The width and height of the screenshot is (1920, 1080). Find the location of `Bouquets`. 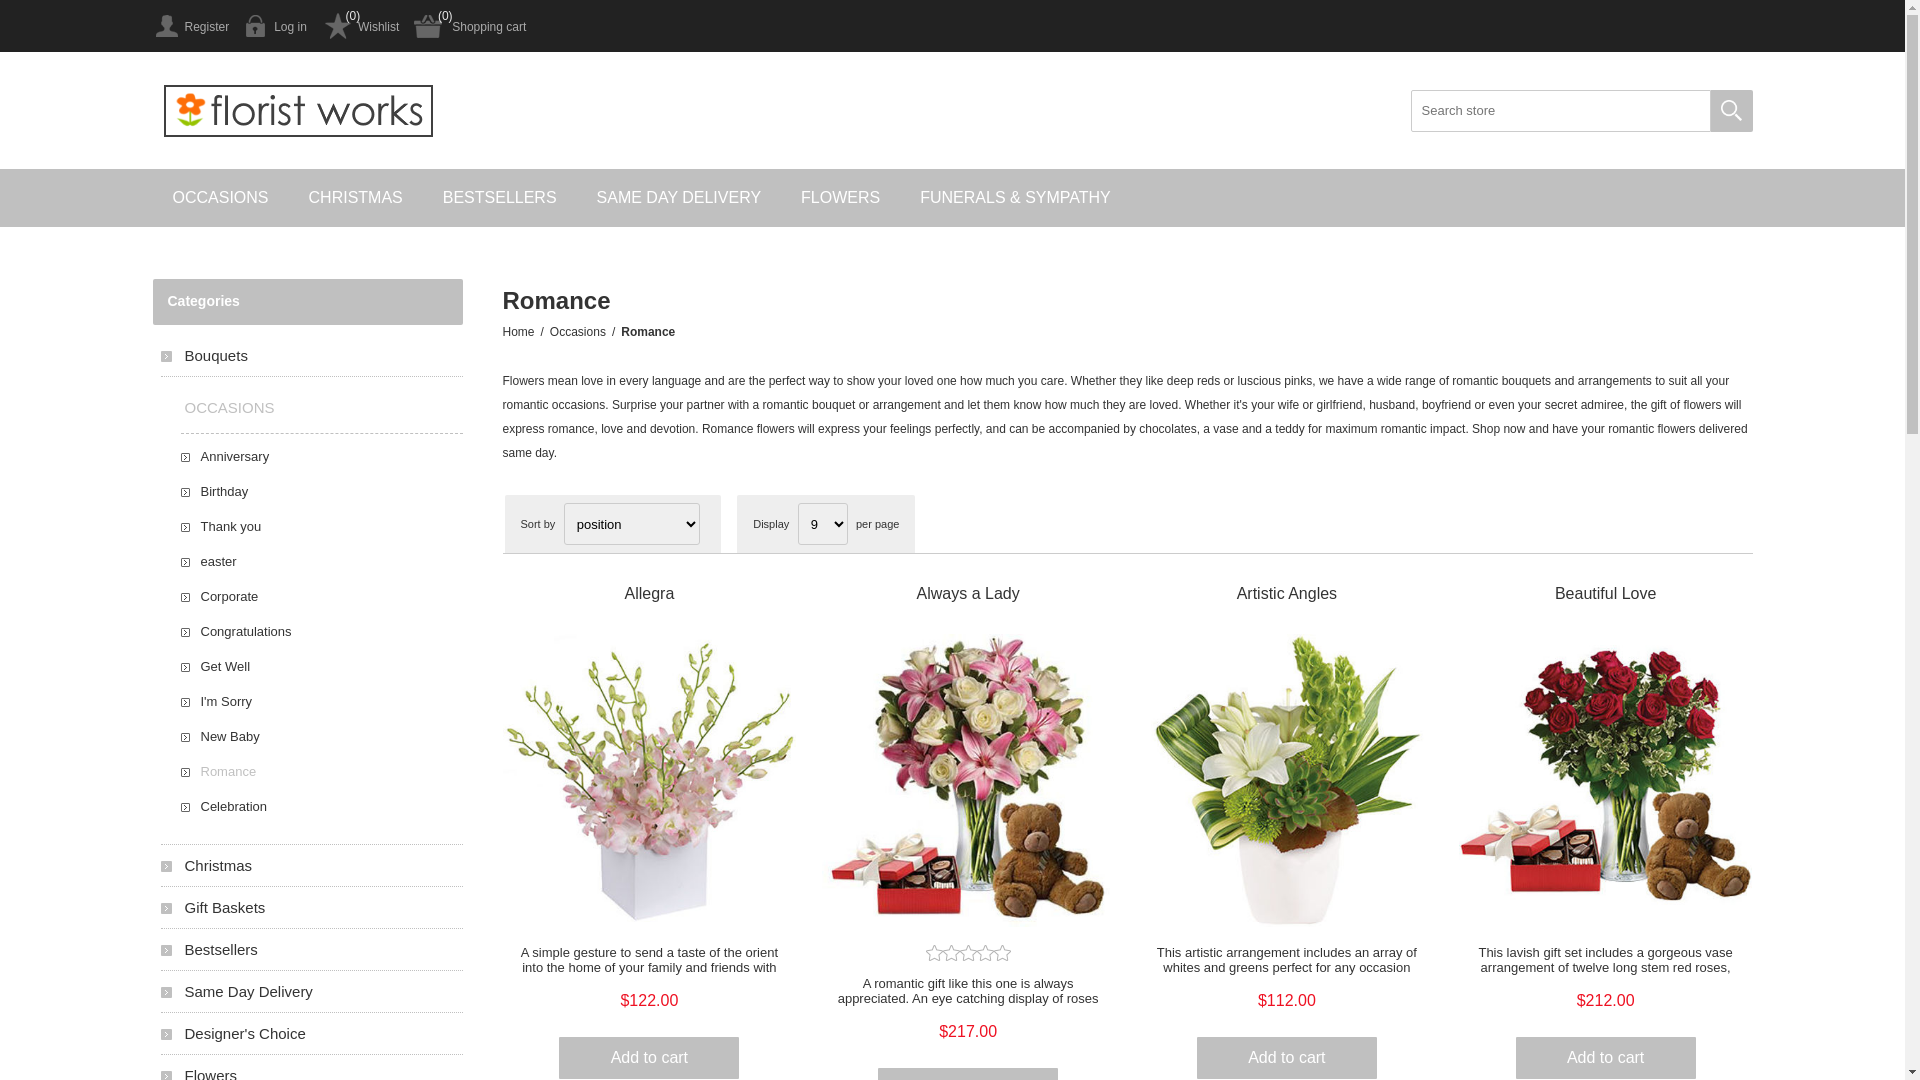

Bouquets is located at coordinates (311, 356).